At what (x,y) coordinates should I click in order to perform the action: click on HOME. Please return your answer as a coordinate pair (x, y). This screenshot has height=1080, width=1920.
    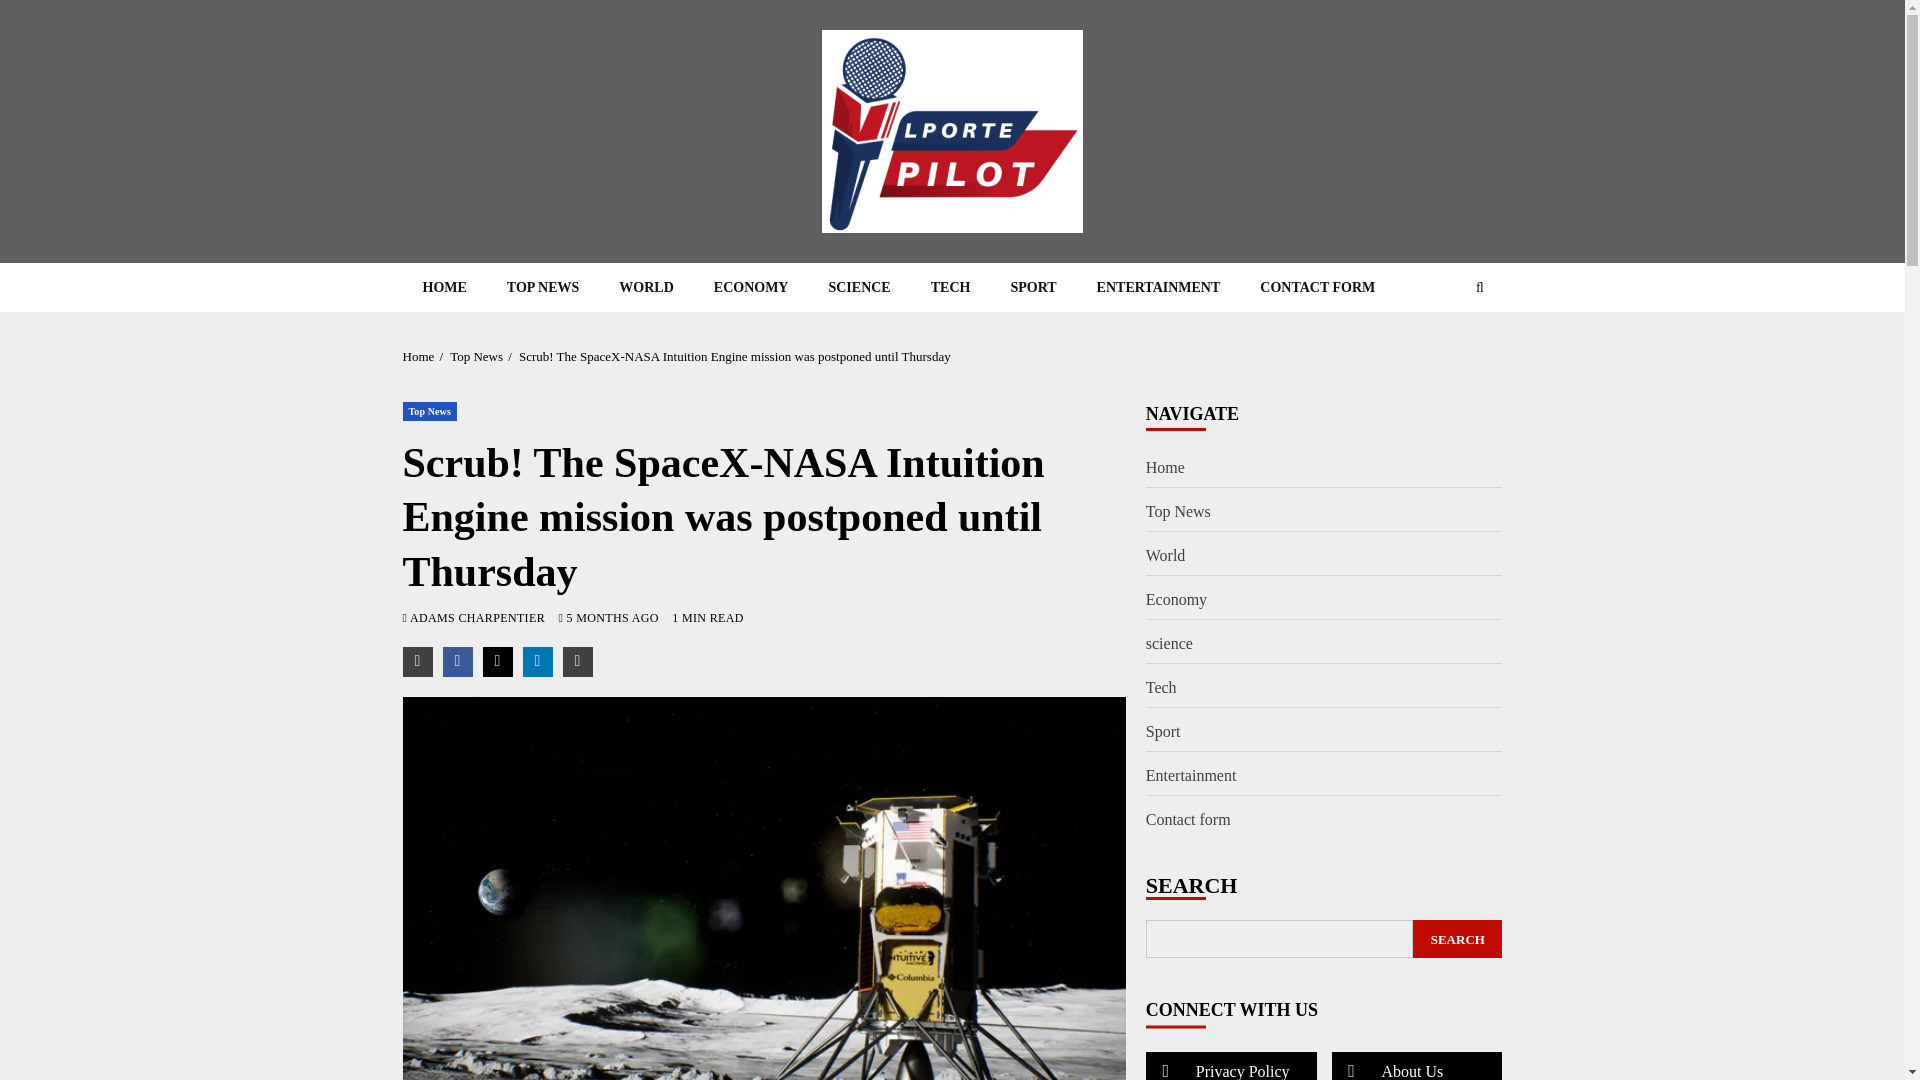
    Looking at the image, I should click on (443, 288).